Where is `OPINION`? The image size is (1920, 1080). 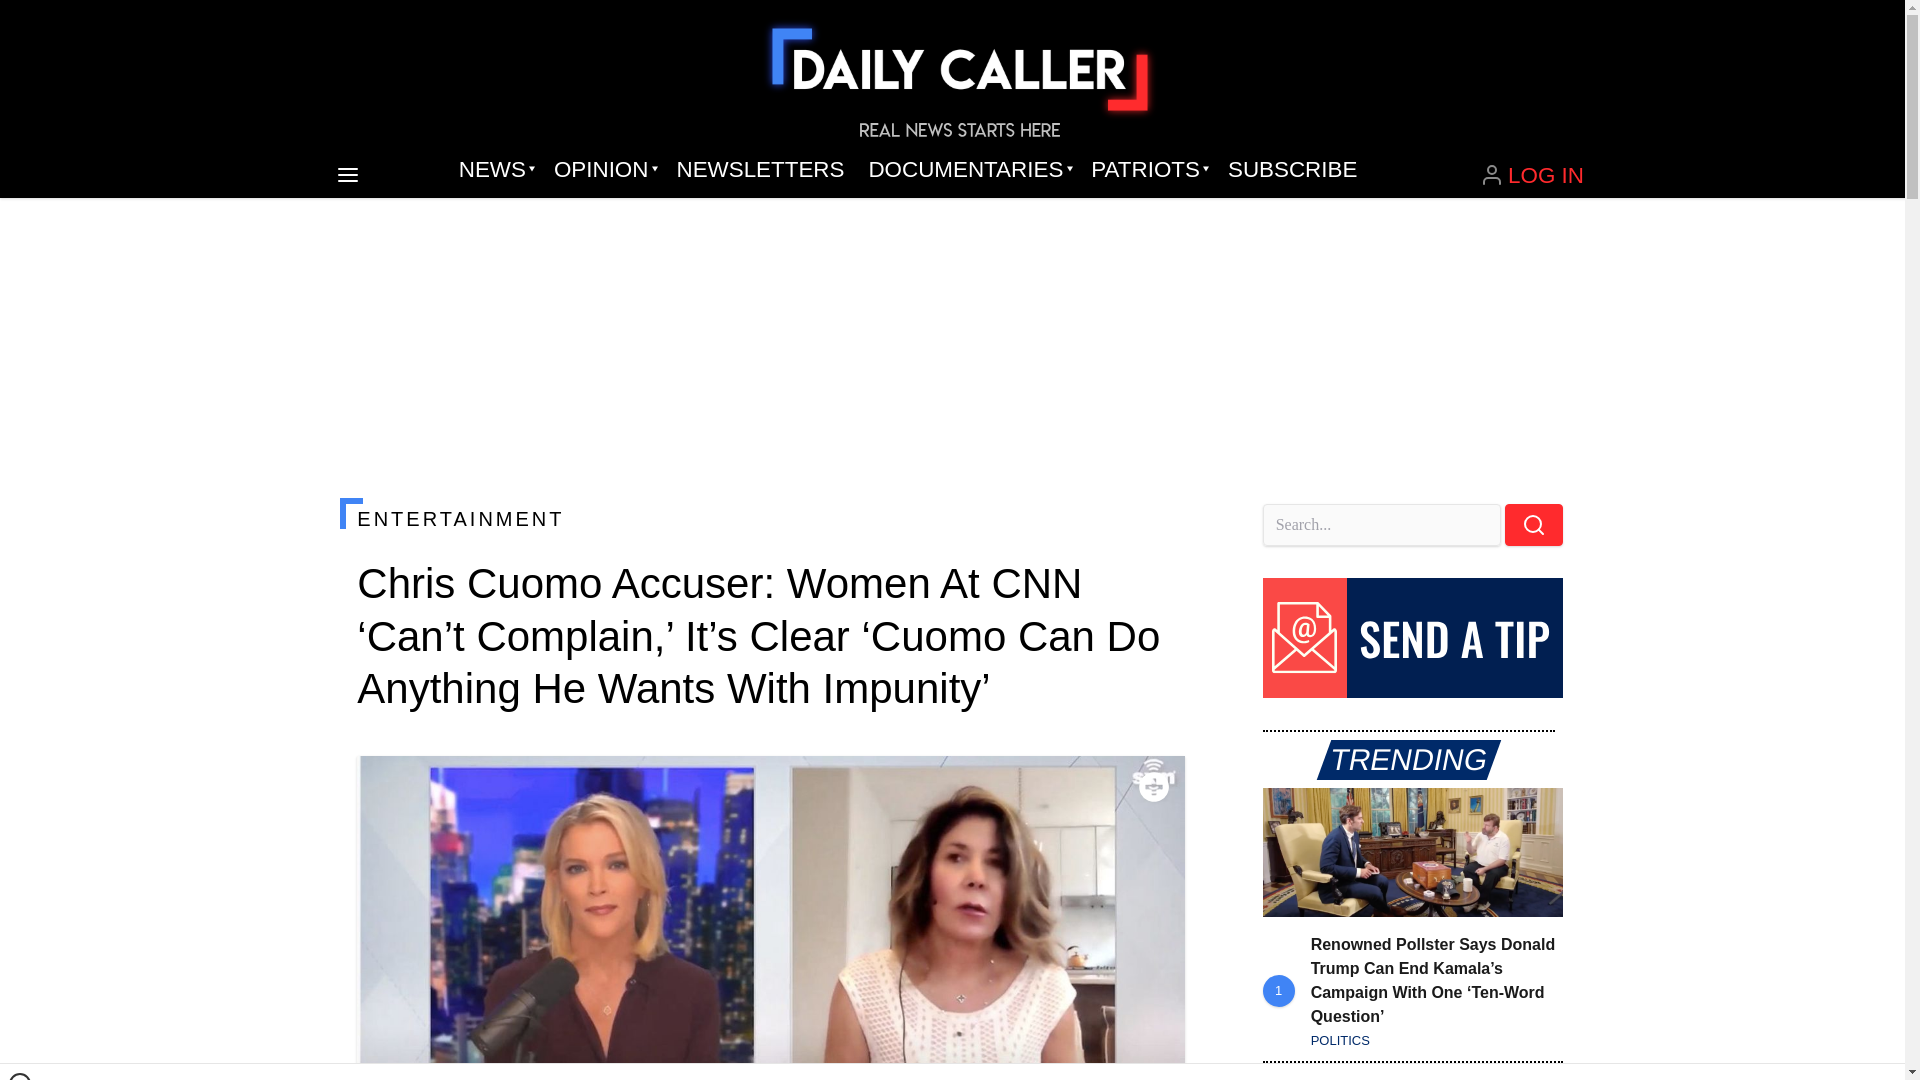
OPINION is located at coordinates (602, 170).